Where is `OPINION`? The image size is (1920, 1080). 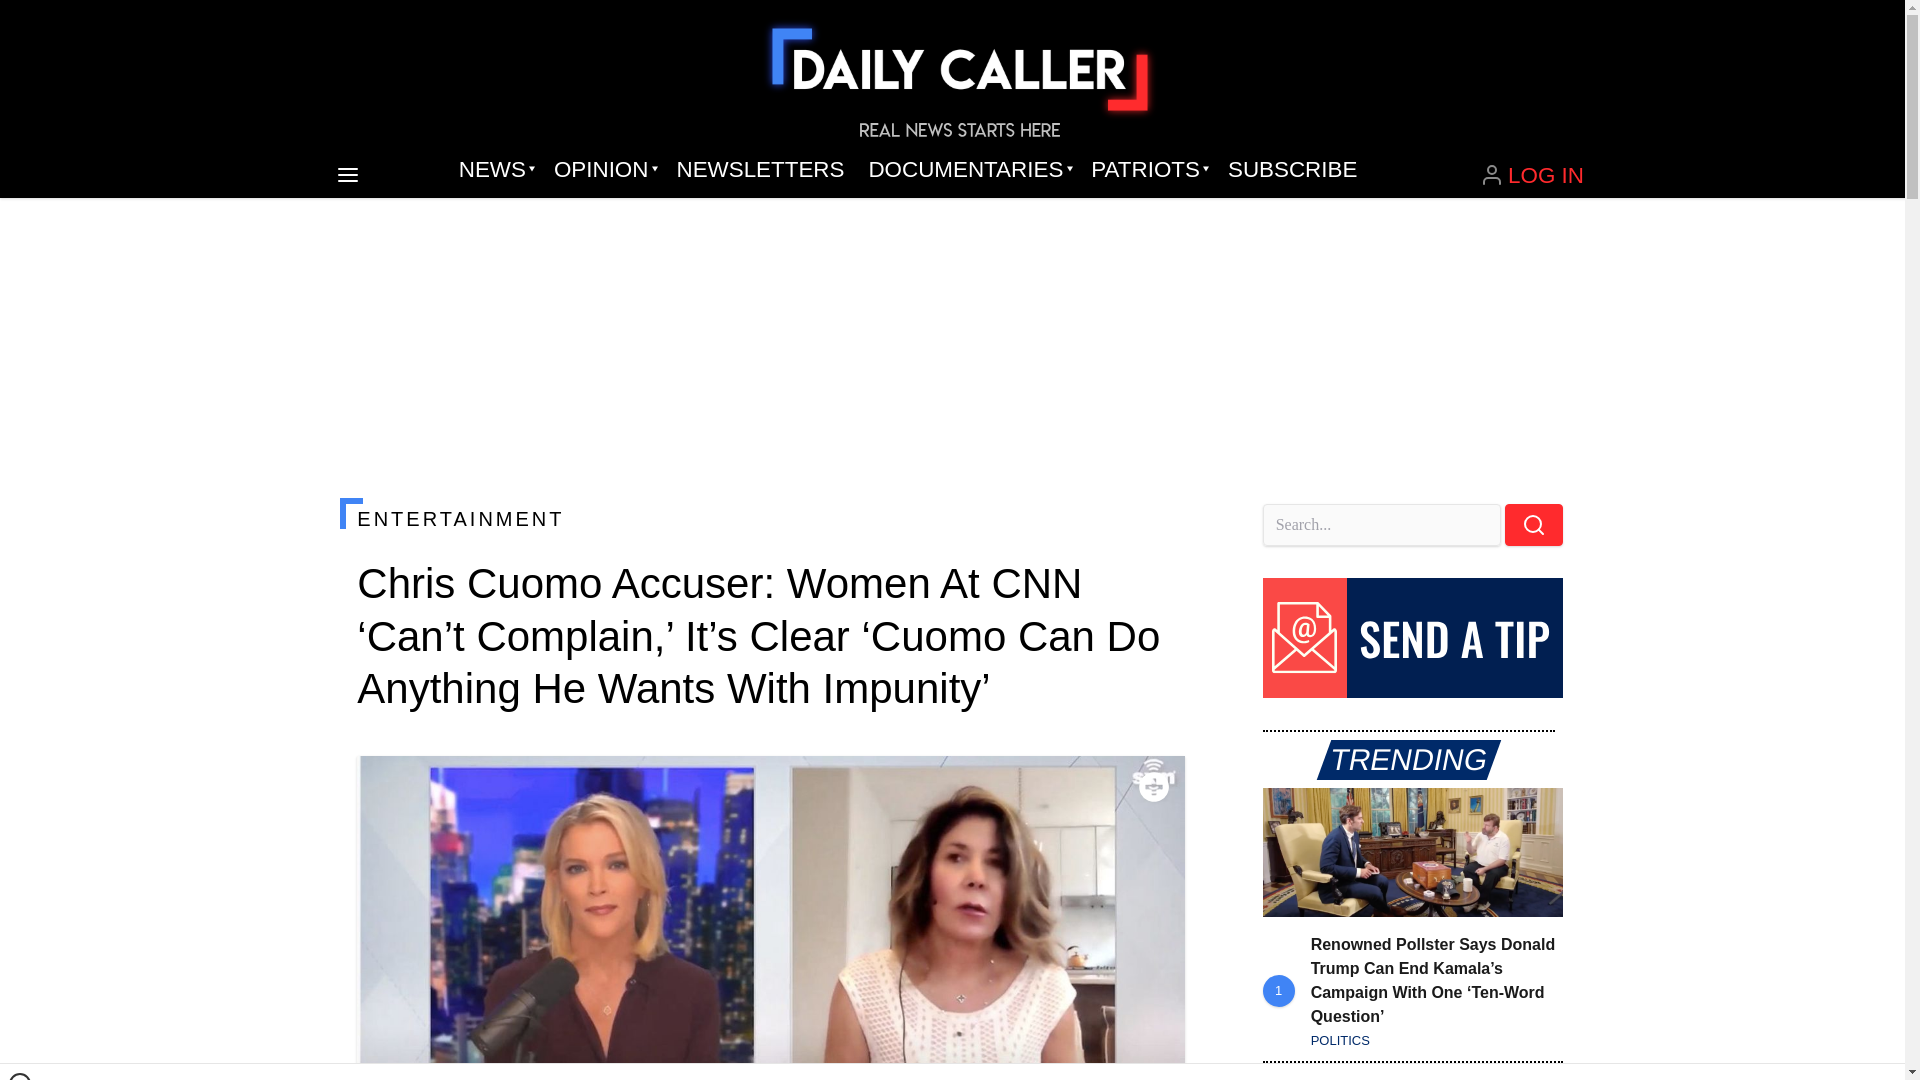
OPINION is located at coordinates (602, 170).